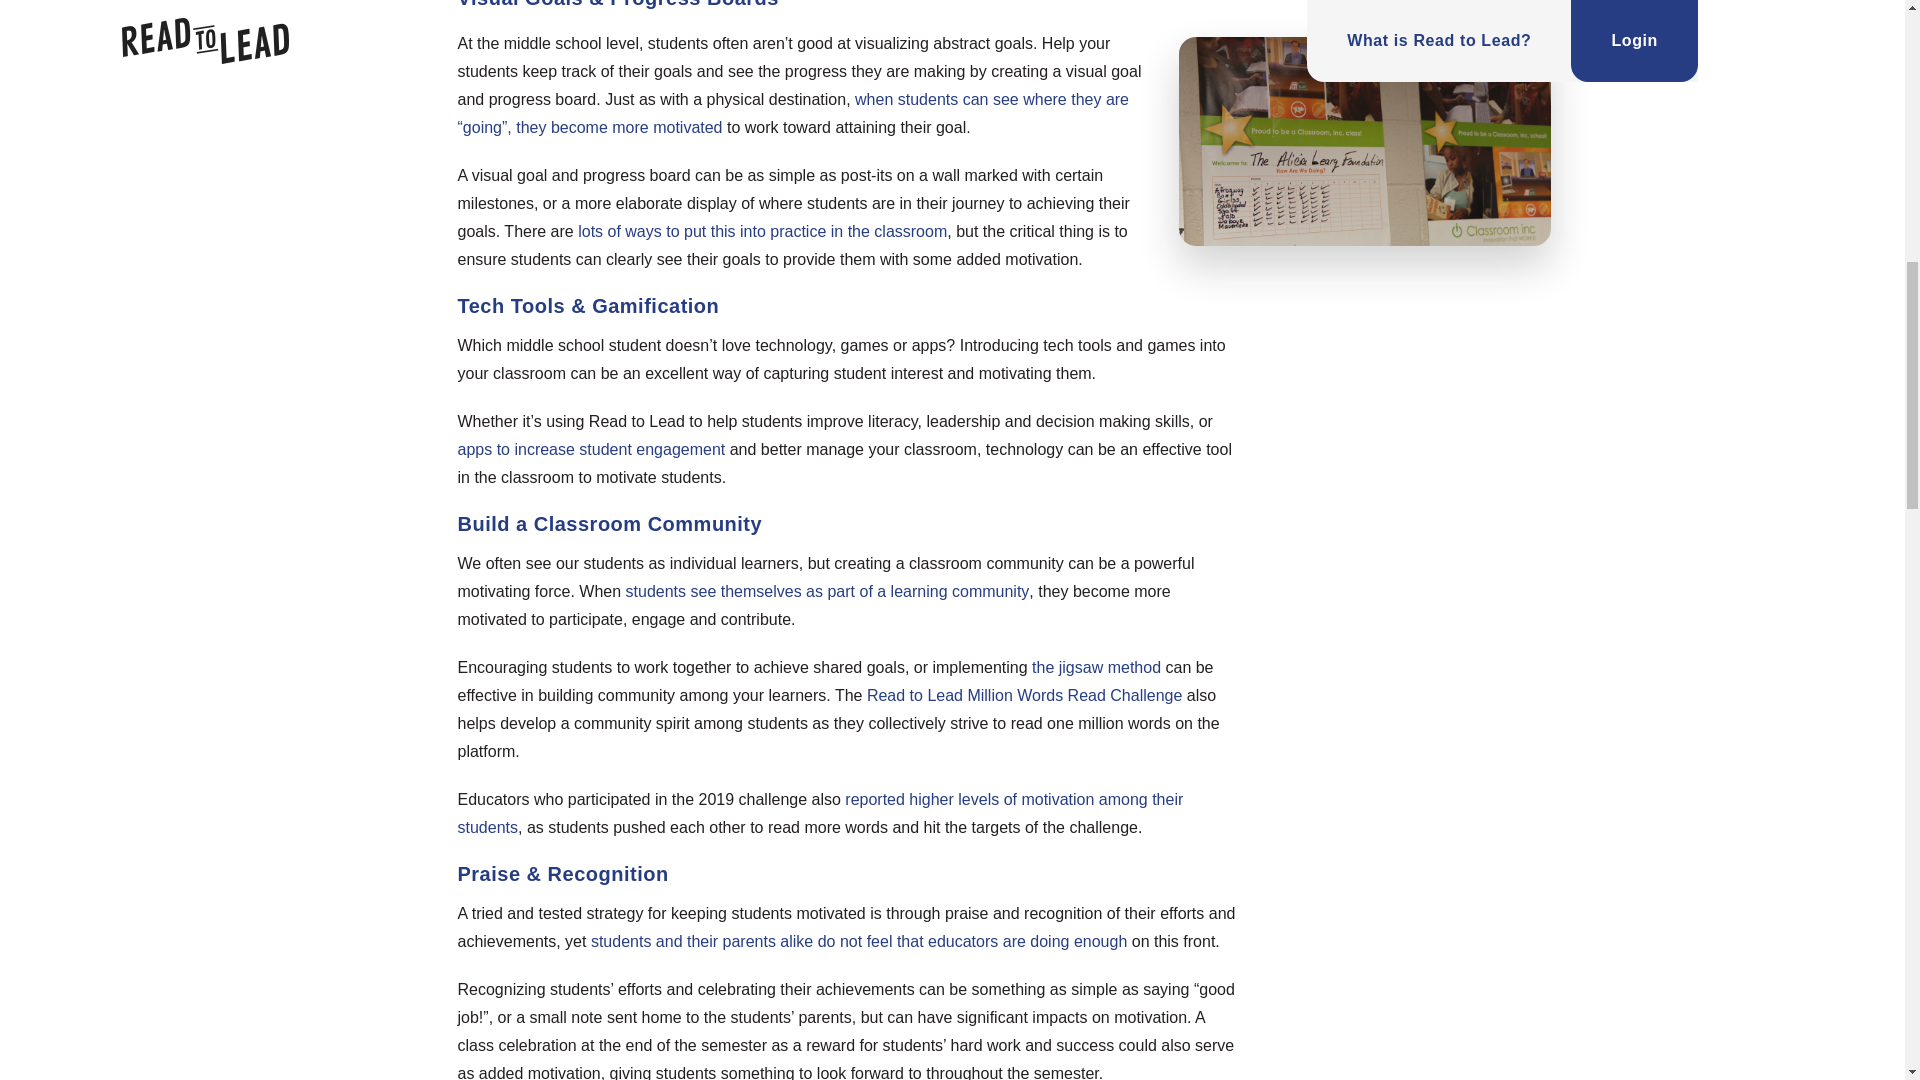  What do you see at coordinates (762, 230) in the screenshot?
I see `lots of ways to put this into practice in the classroom` at bounding box center [762, 230].